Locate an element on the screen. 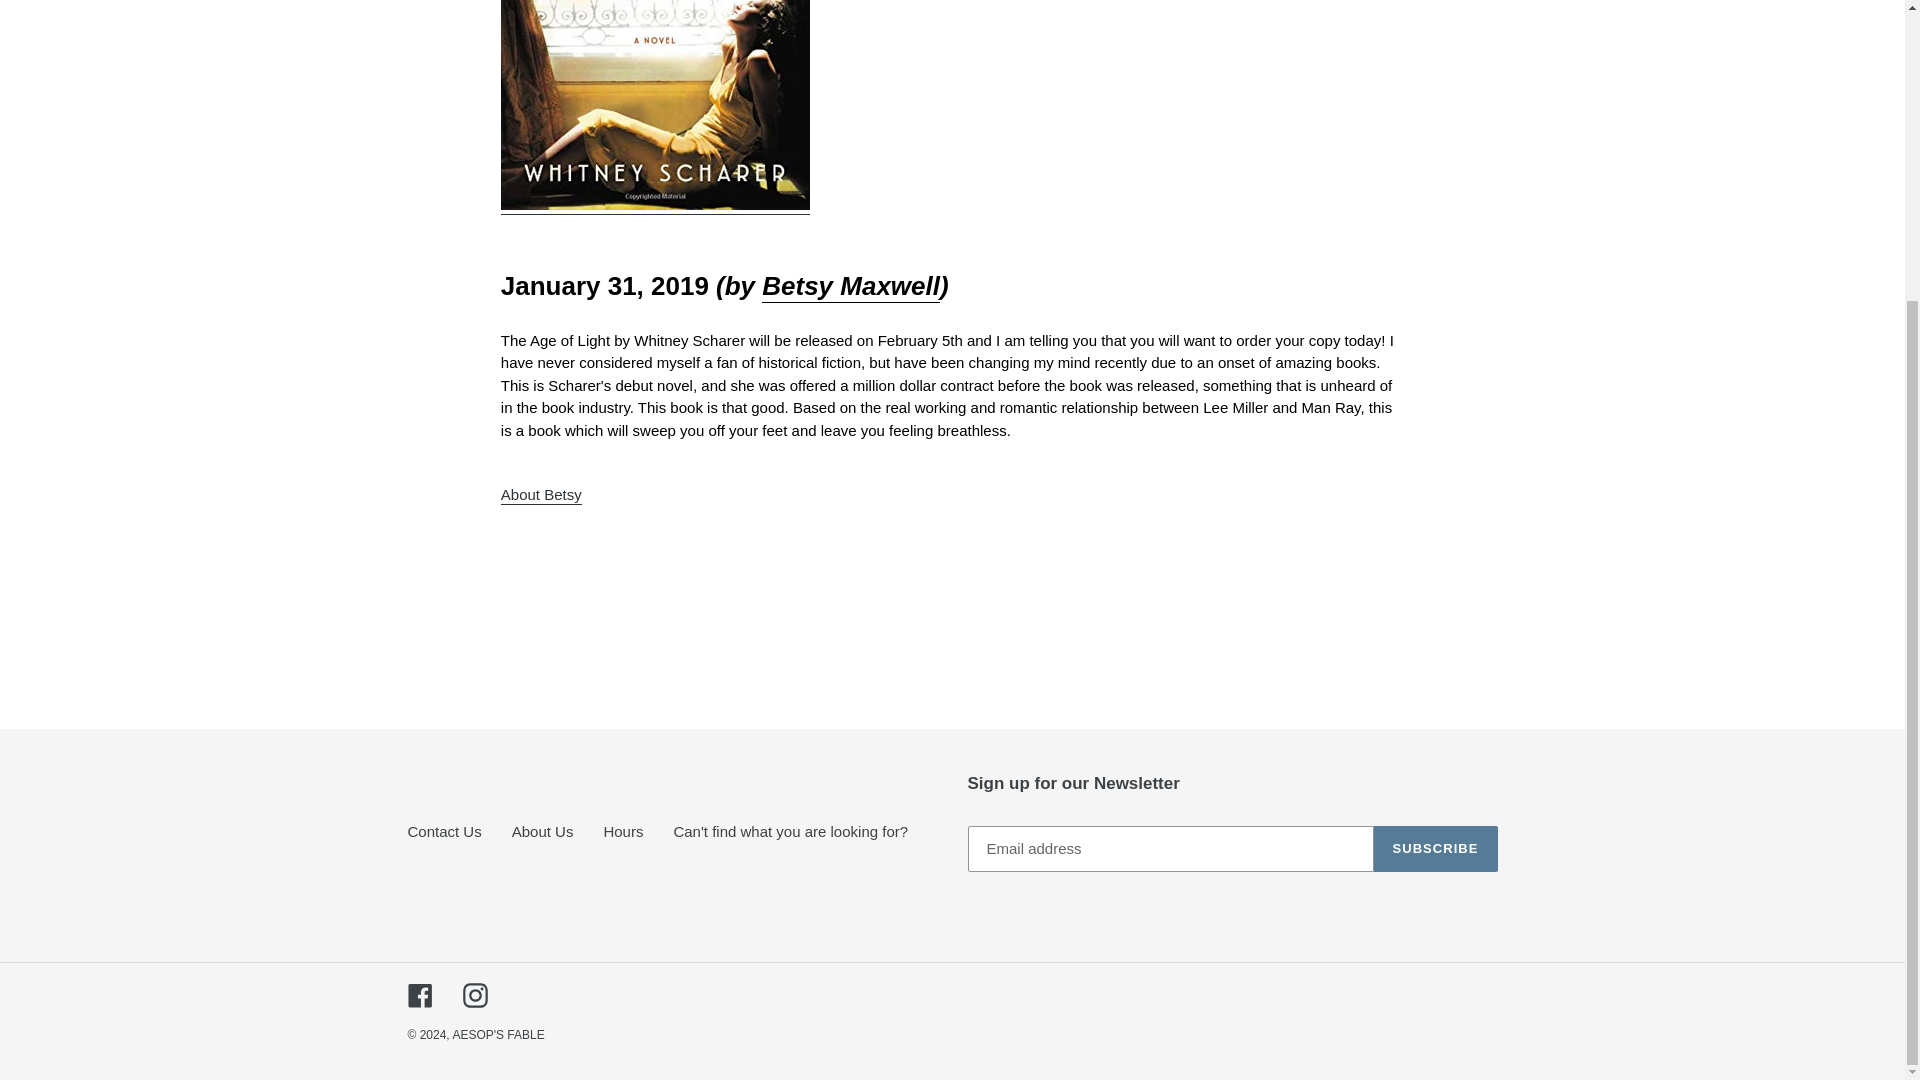 The image size is (1920, 1080). About Betsy is located at coordinates (851, 287).